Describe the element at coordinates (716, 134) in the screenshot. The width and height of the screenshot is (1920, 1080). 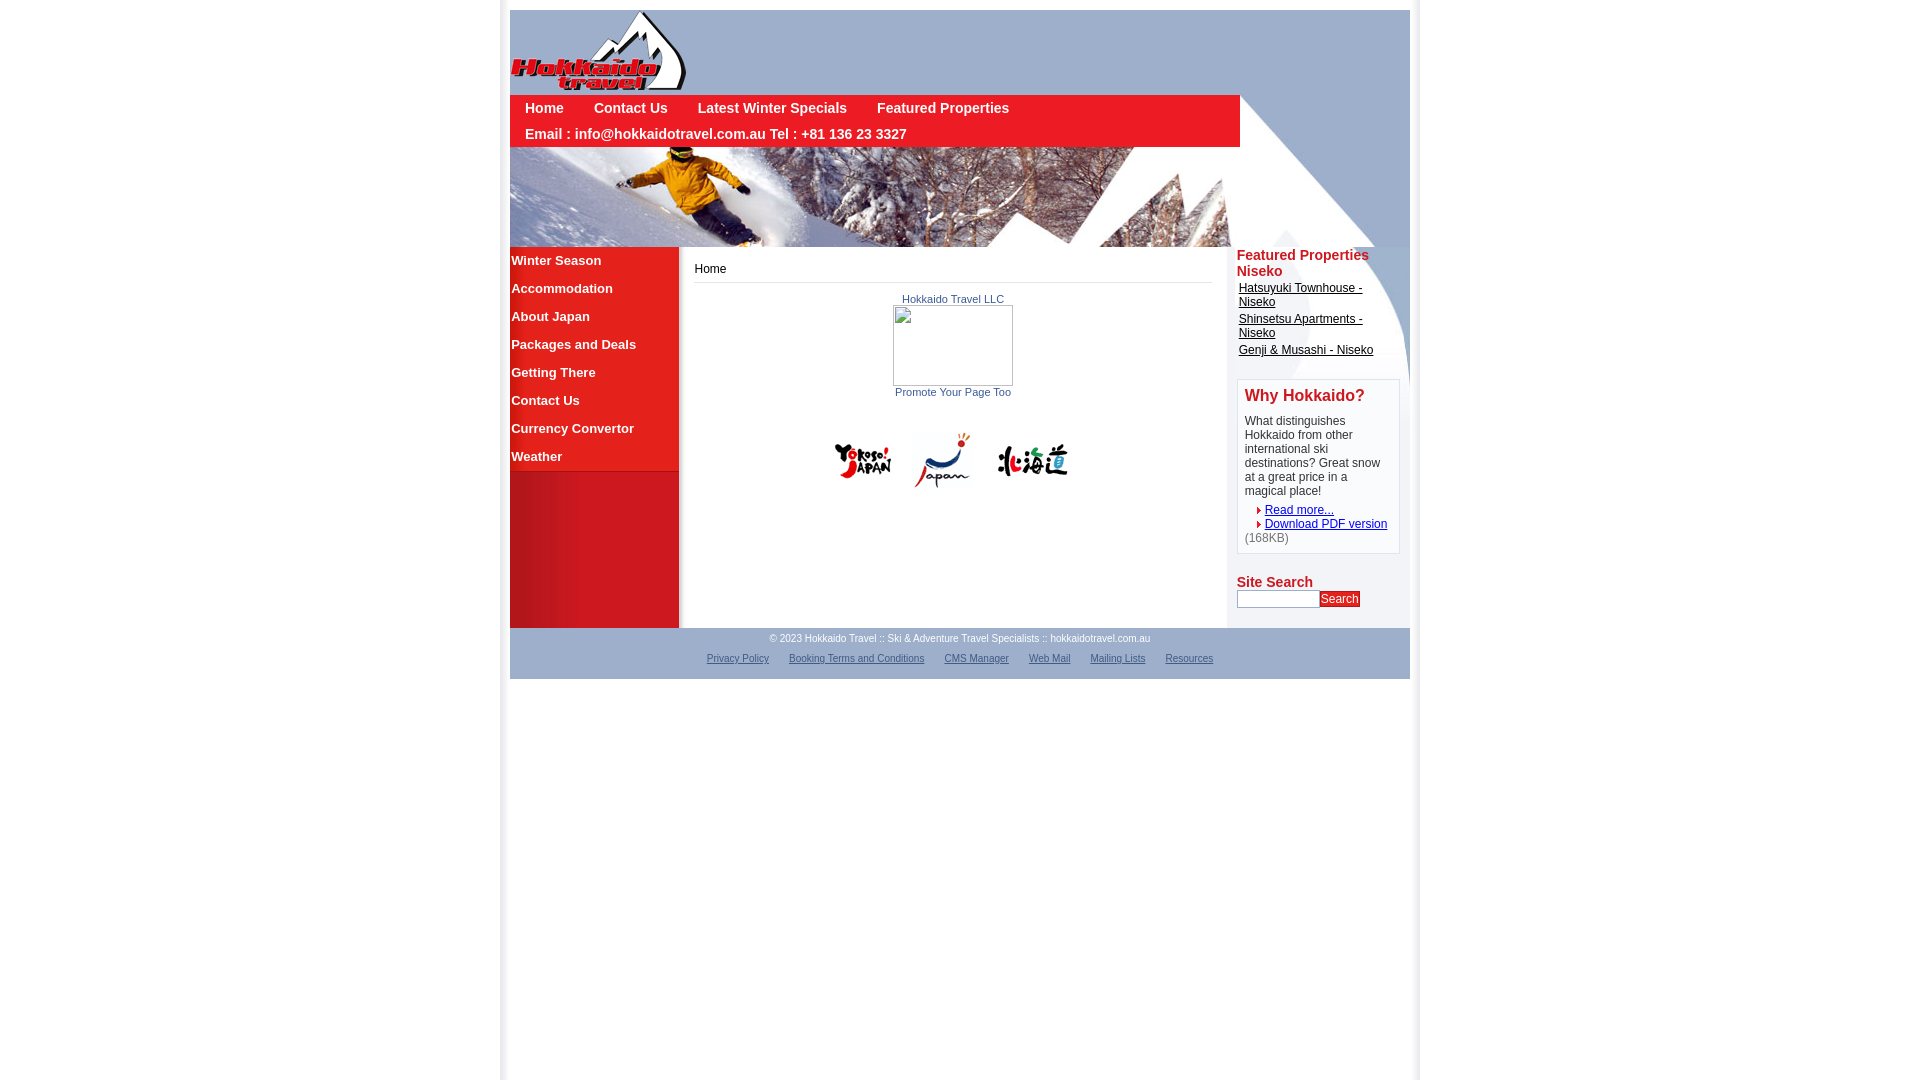
I see `Email : info@hokkaidotravel.com.au Tel : +81 136 23 3327` at that location.